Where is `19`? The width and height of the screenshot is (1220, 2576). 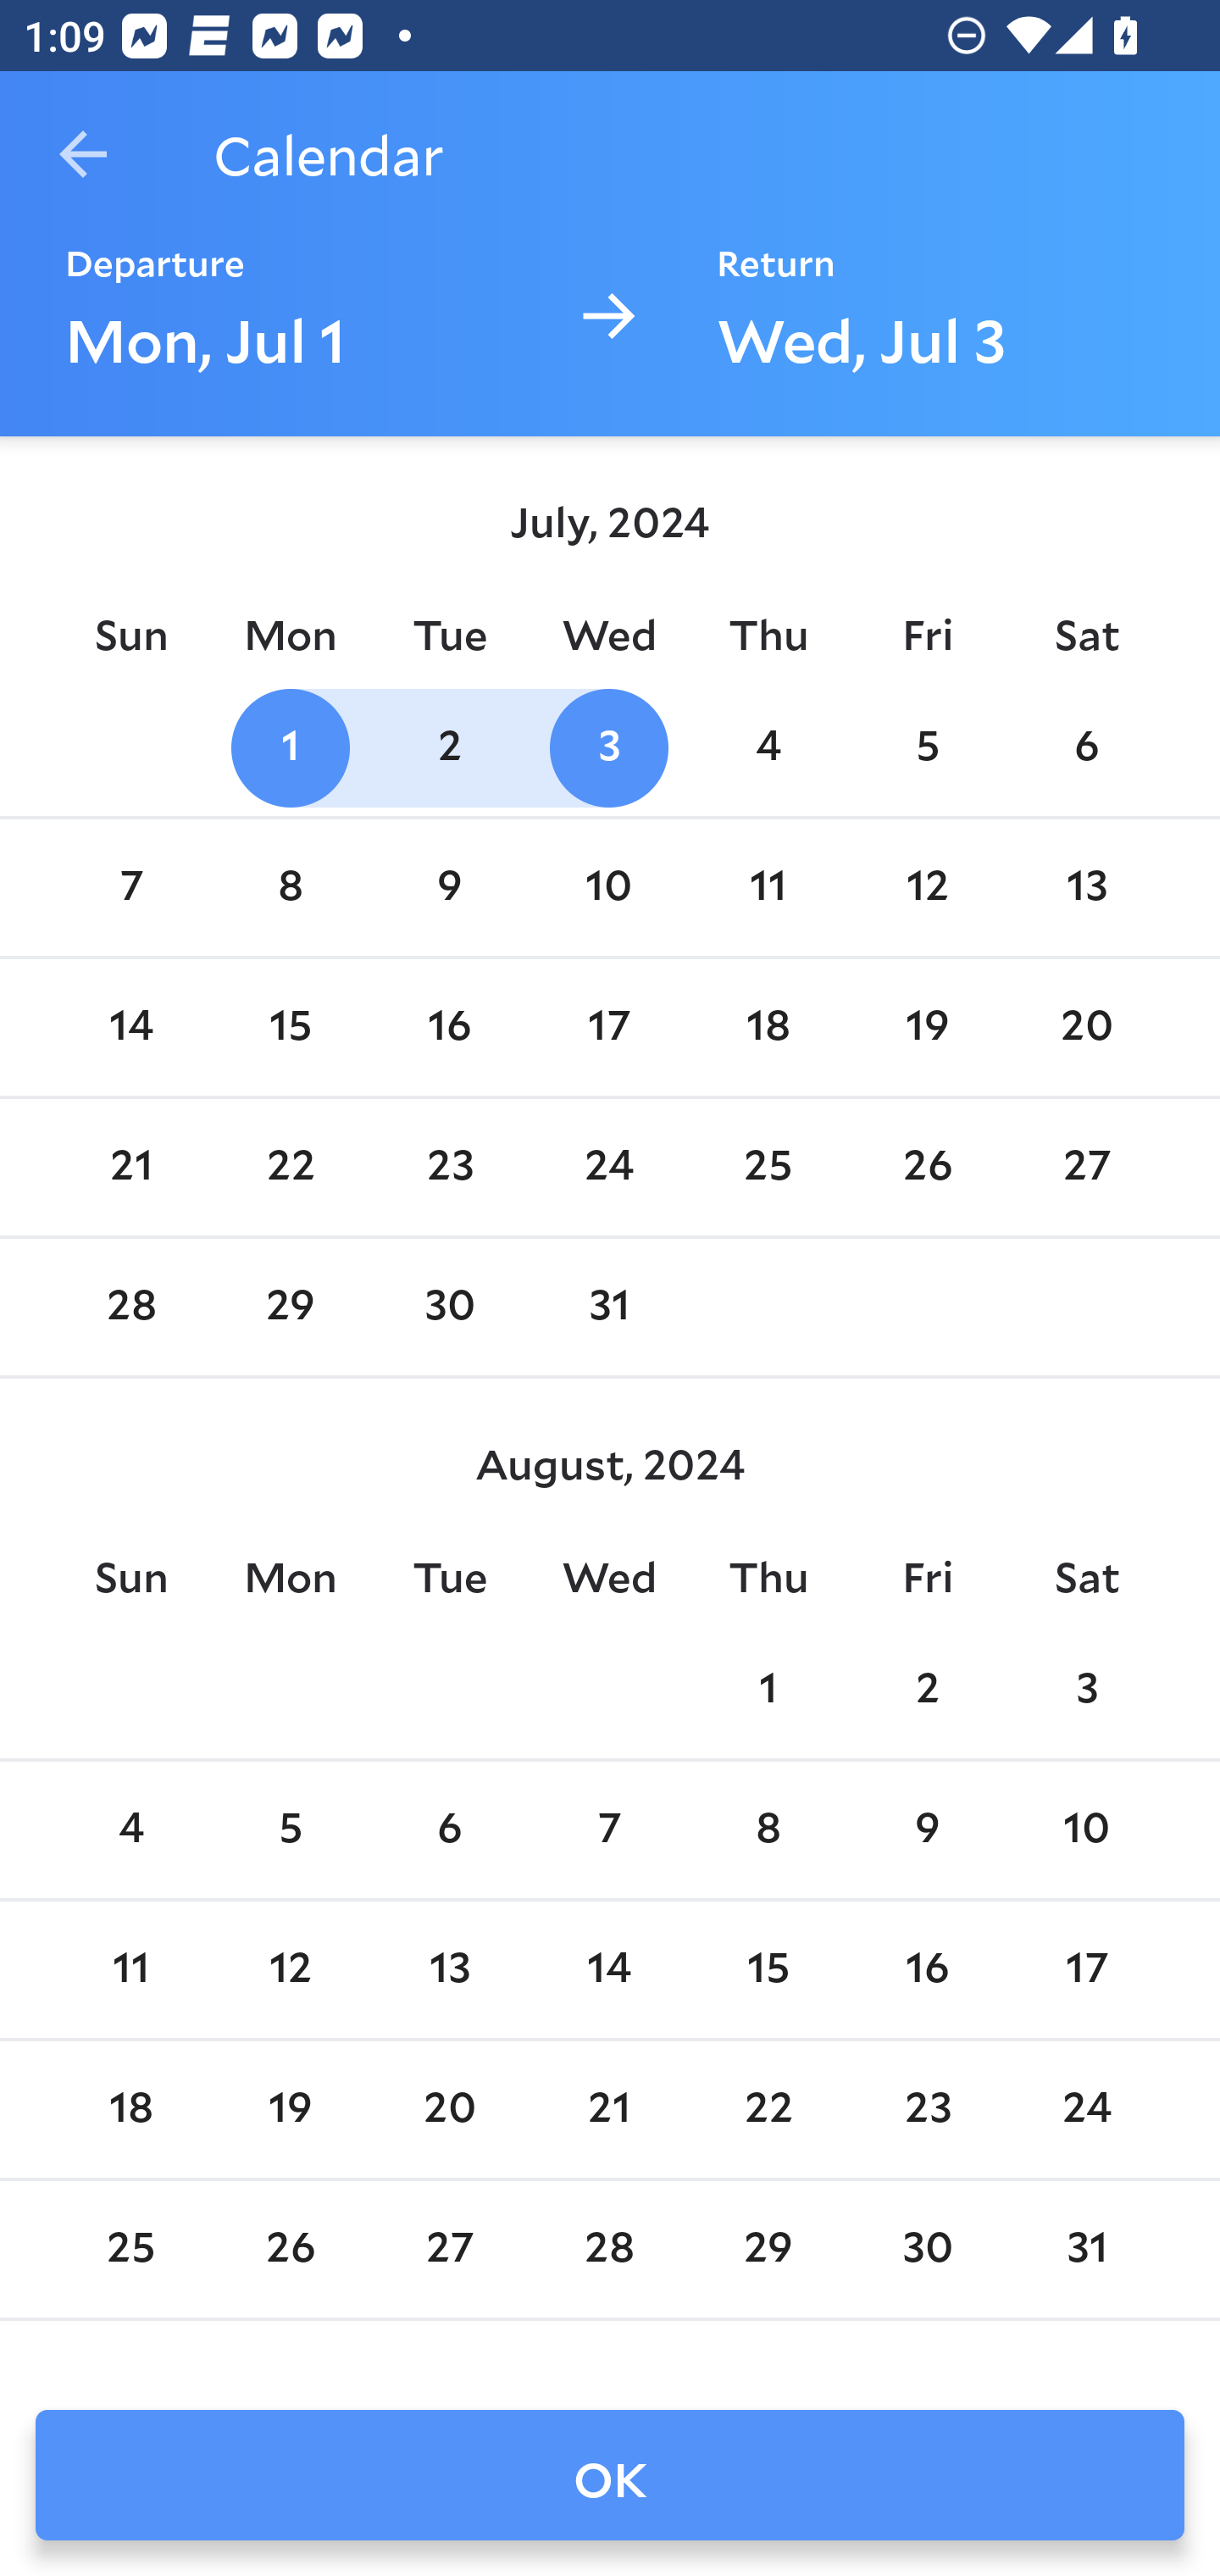 19 is located at coordinates (291, 2109).